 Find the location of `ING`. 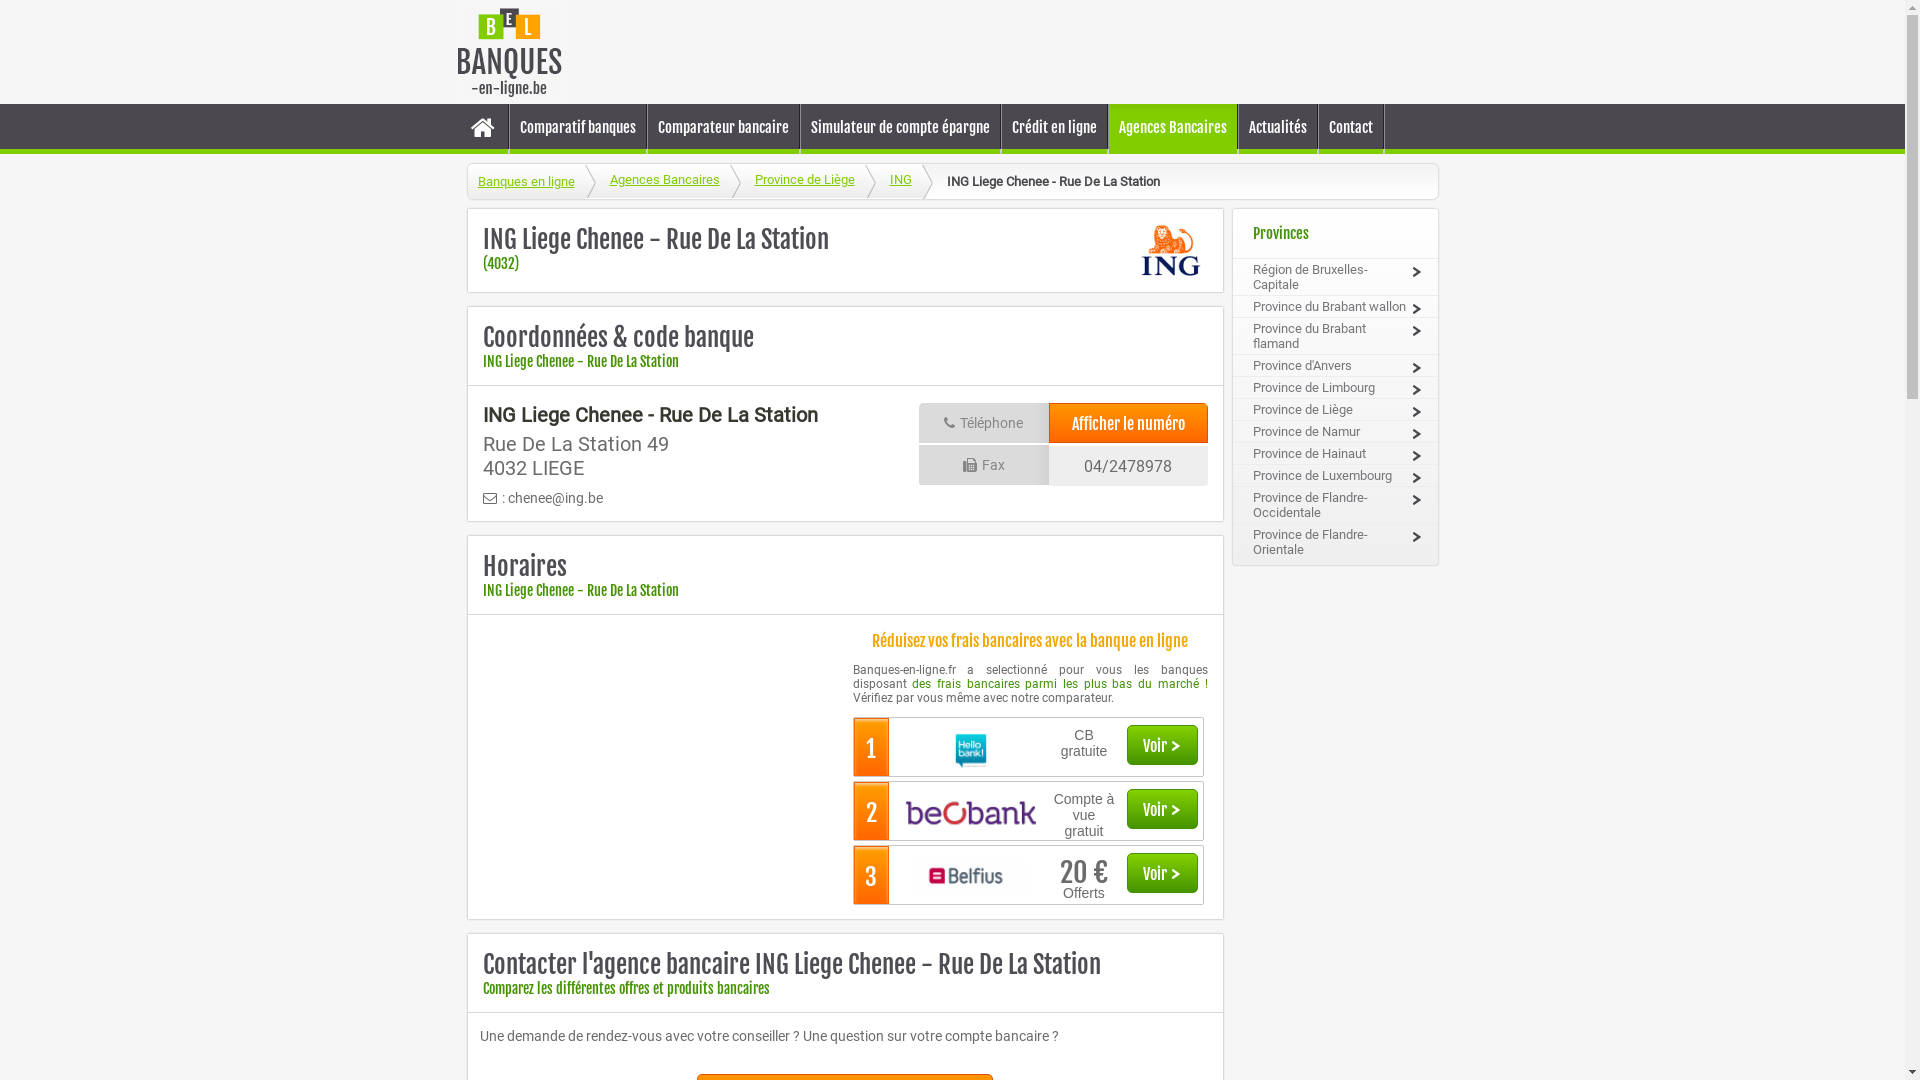

ING is located at coordinates (892, 181).